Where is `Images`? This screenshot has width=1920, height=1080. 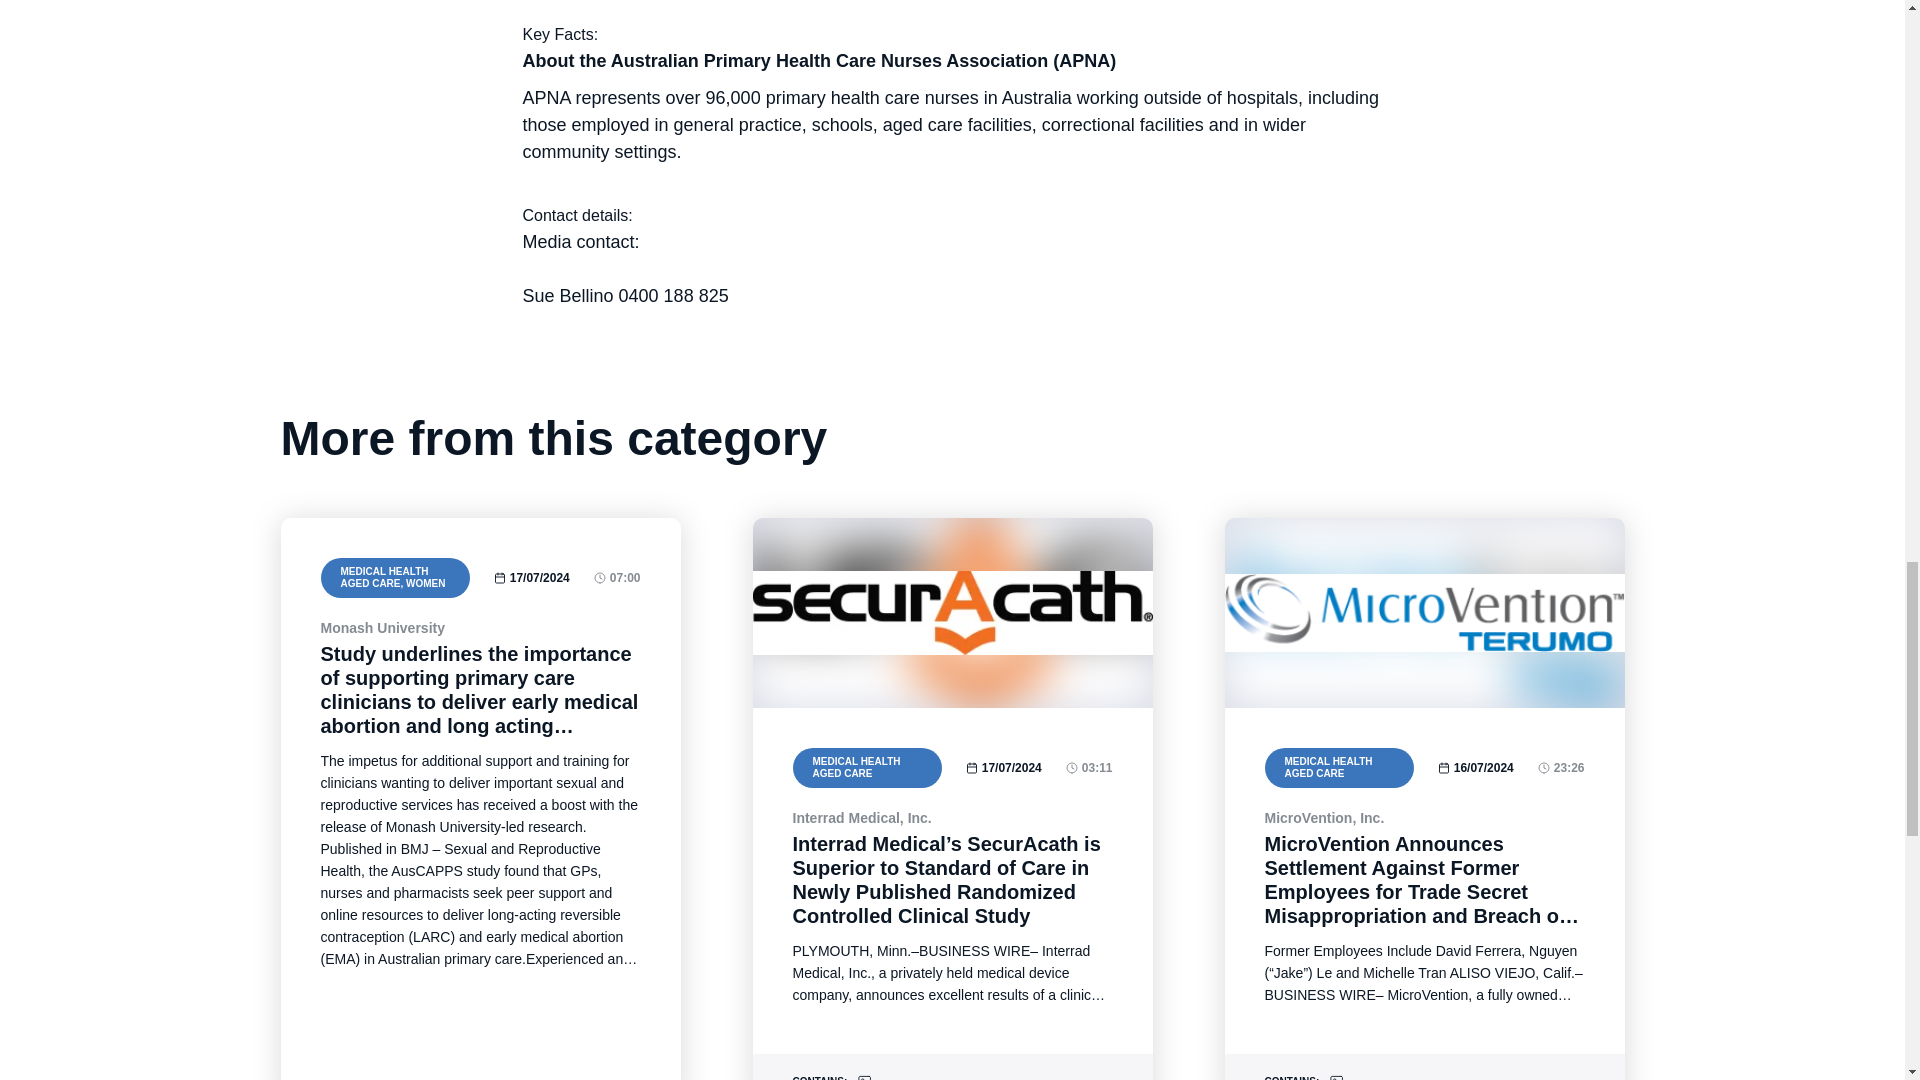 Images is located at coordinates (1336, 1076).